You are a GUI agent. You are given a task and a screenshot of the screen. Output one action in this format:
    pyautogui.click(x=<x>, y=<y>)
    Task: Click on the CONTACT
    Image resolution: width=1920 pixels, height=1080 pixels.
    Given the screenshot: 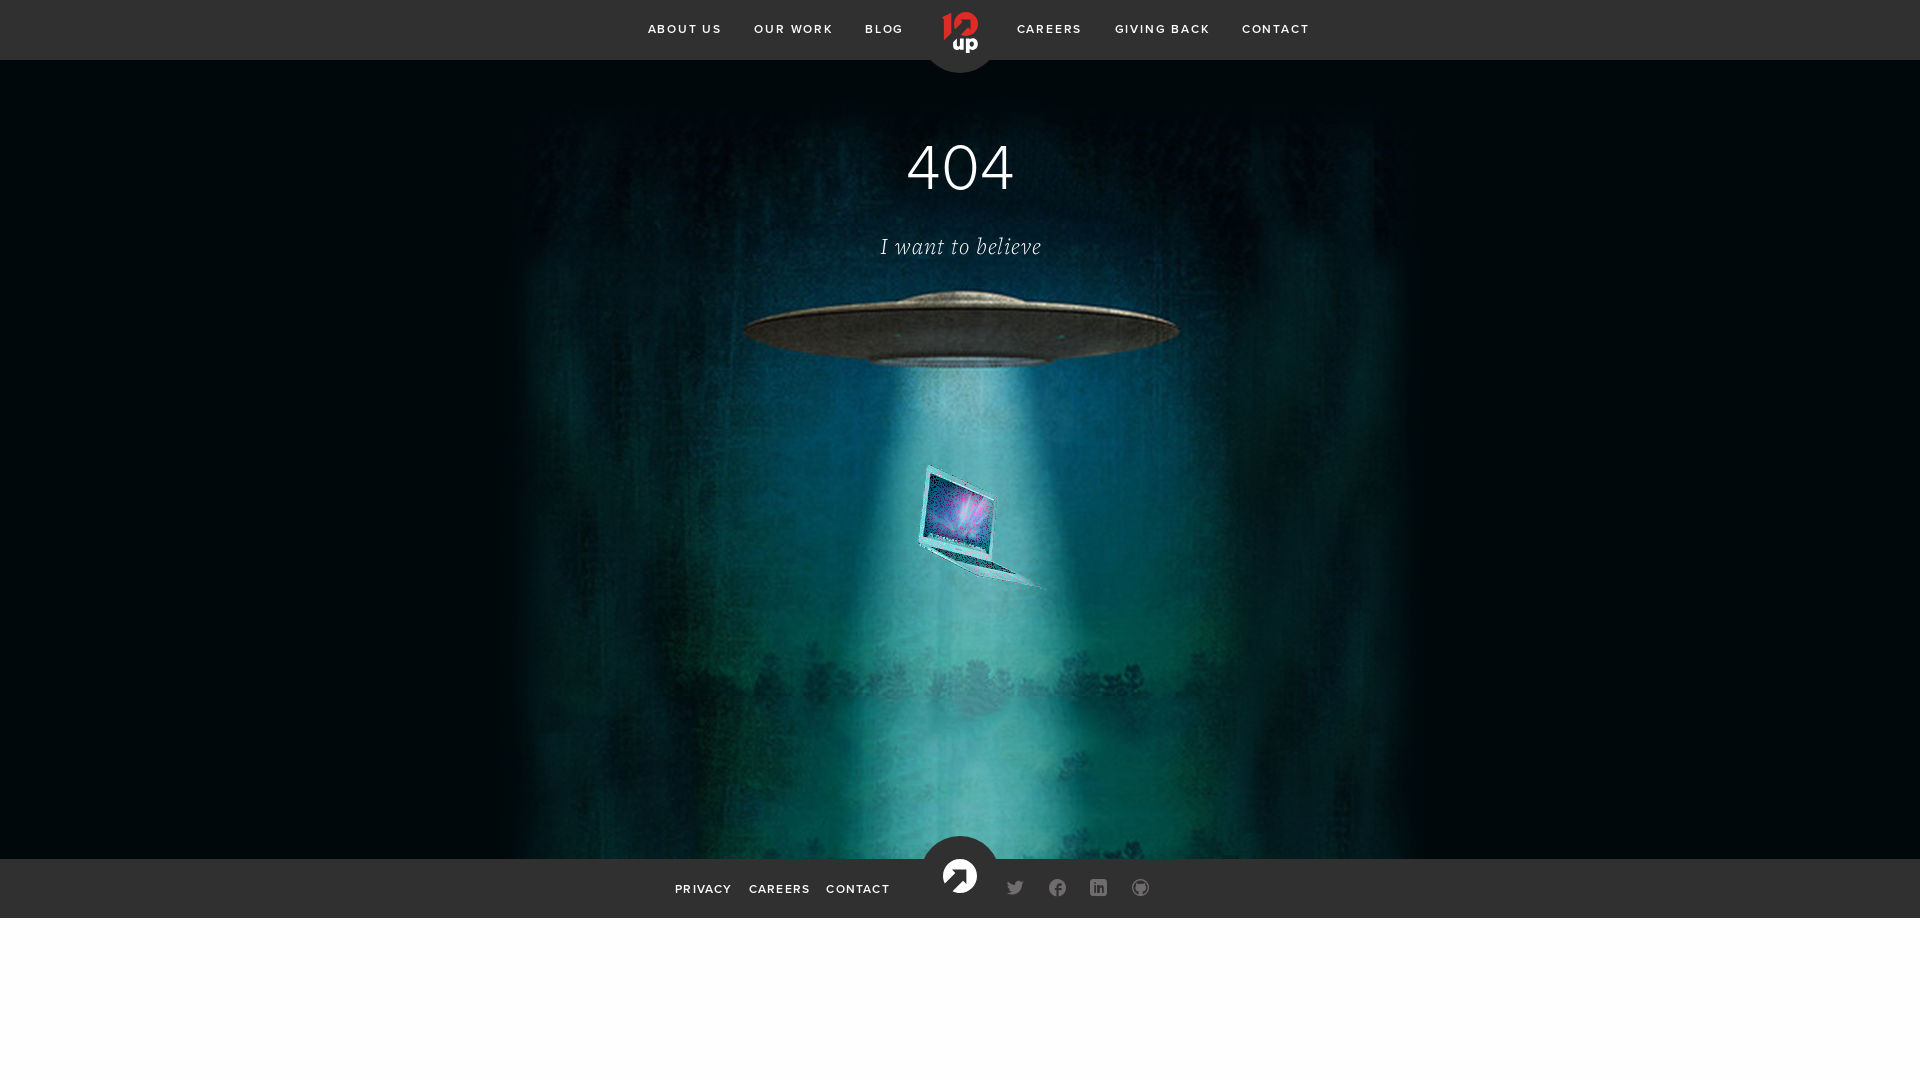 What is the action you would take?
    pyautogui.click(x=1276, y=30)
    